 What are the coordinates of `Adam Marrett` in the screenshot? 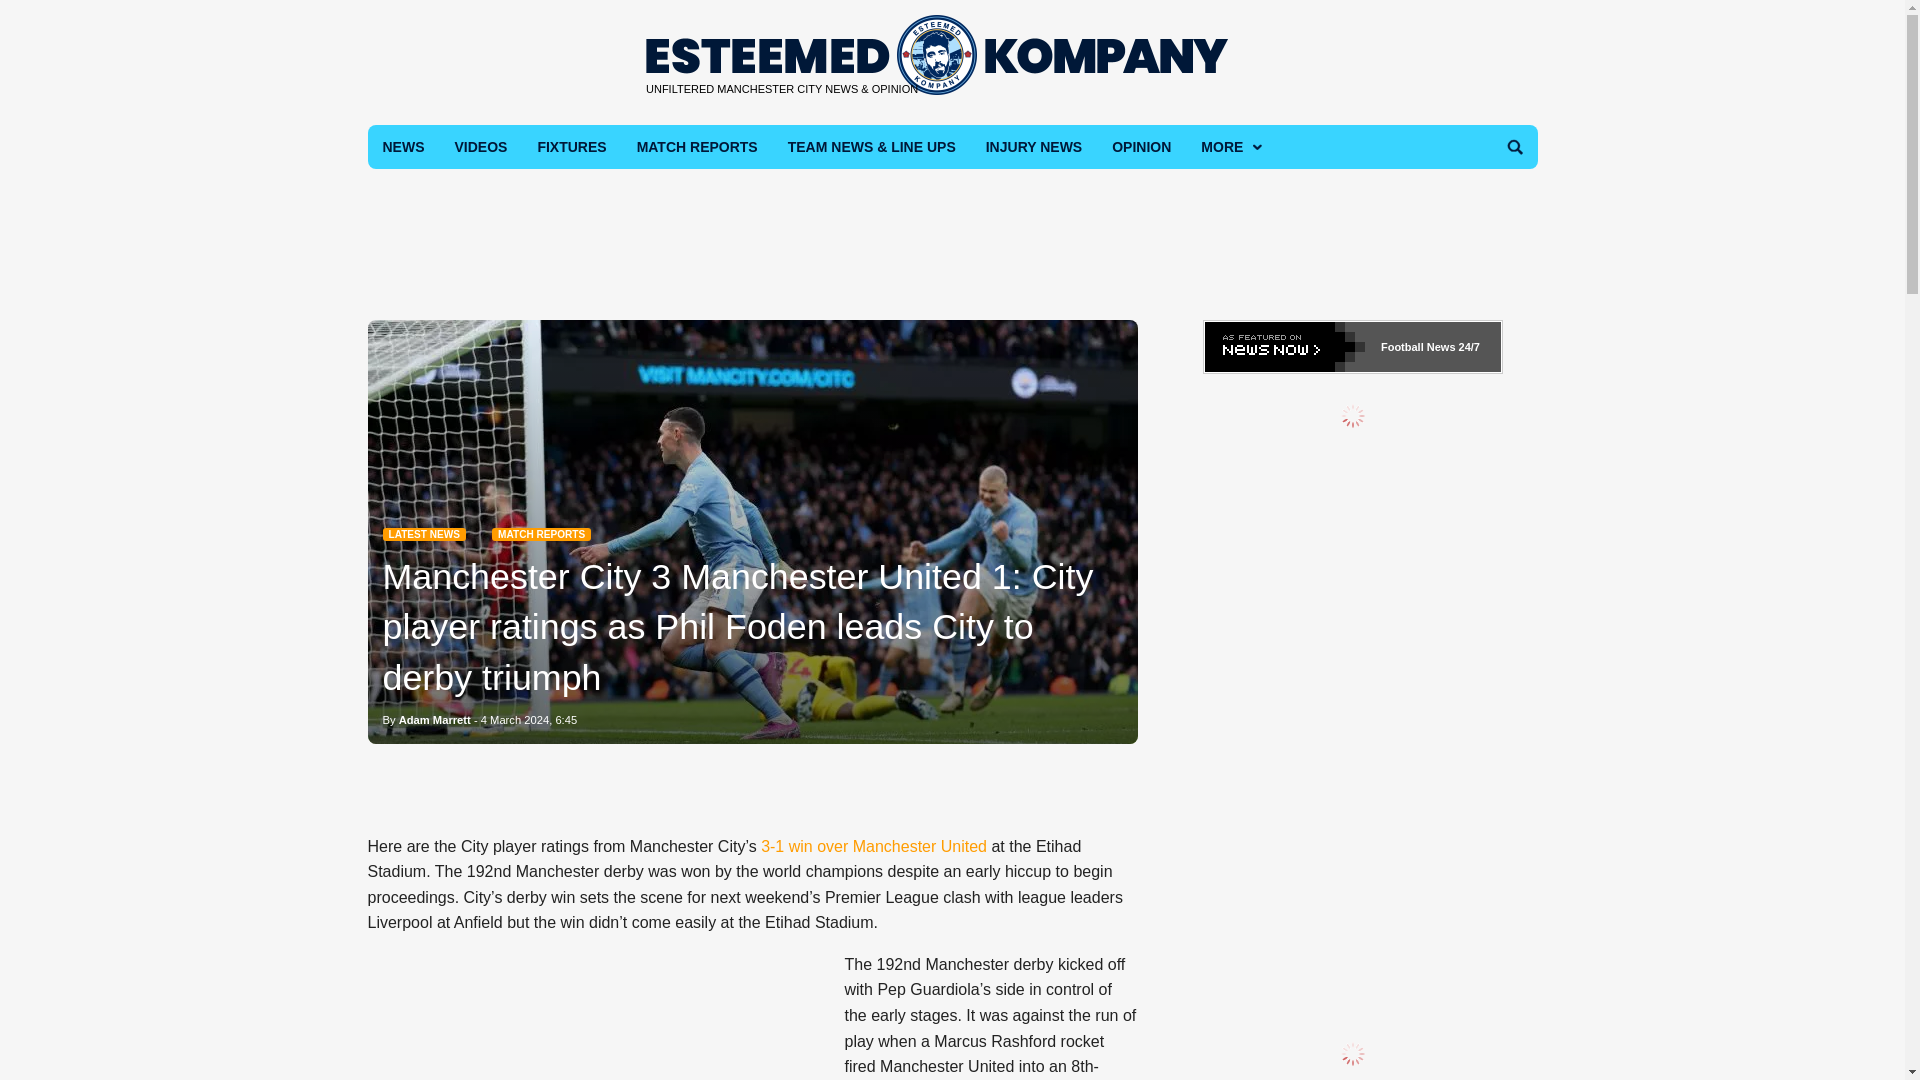 It's located at (434, 719).